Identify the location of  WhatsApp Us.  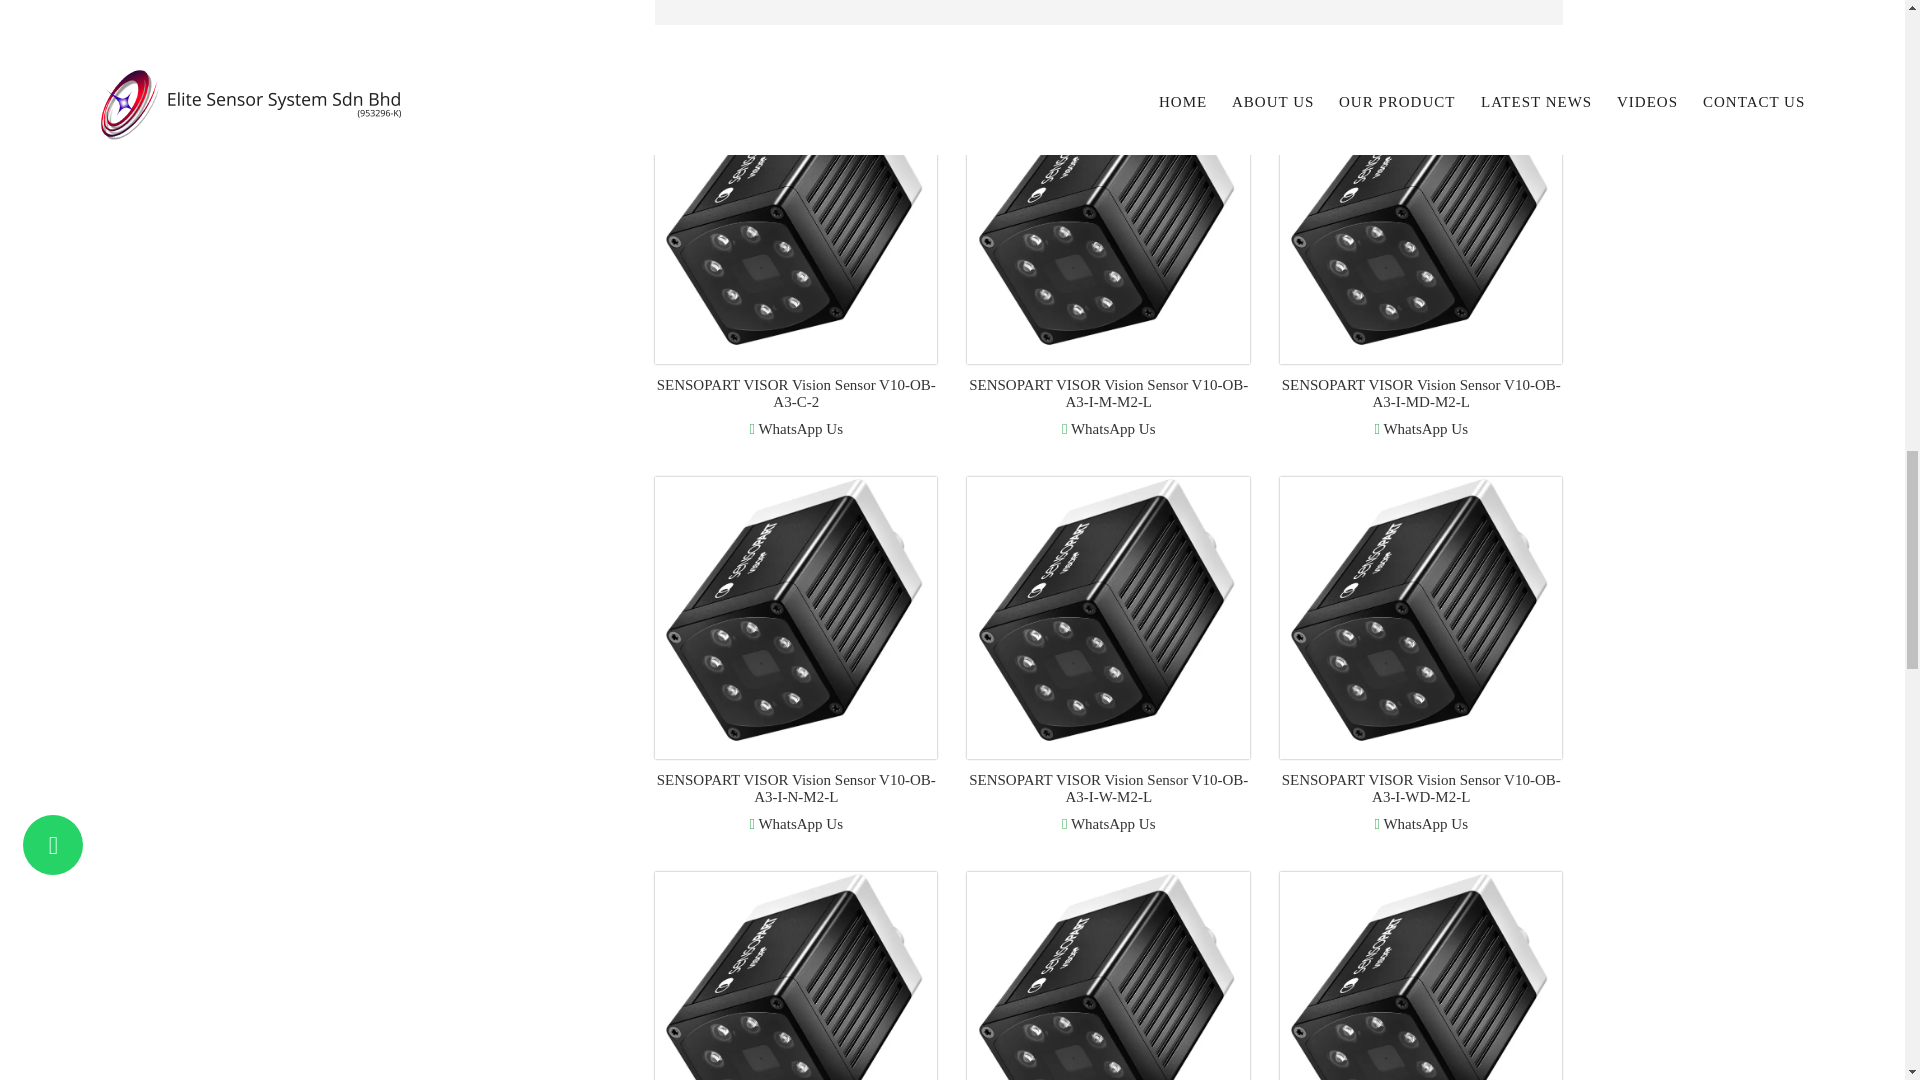
(795, 429).